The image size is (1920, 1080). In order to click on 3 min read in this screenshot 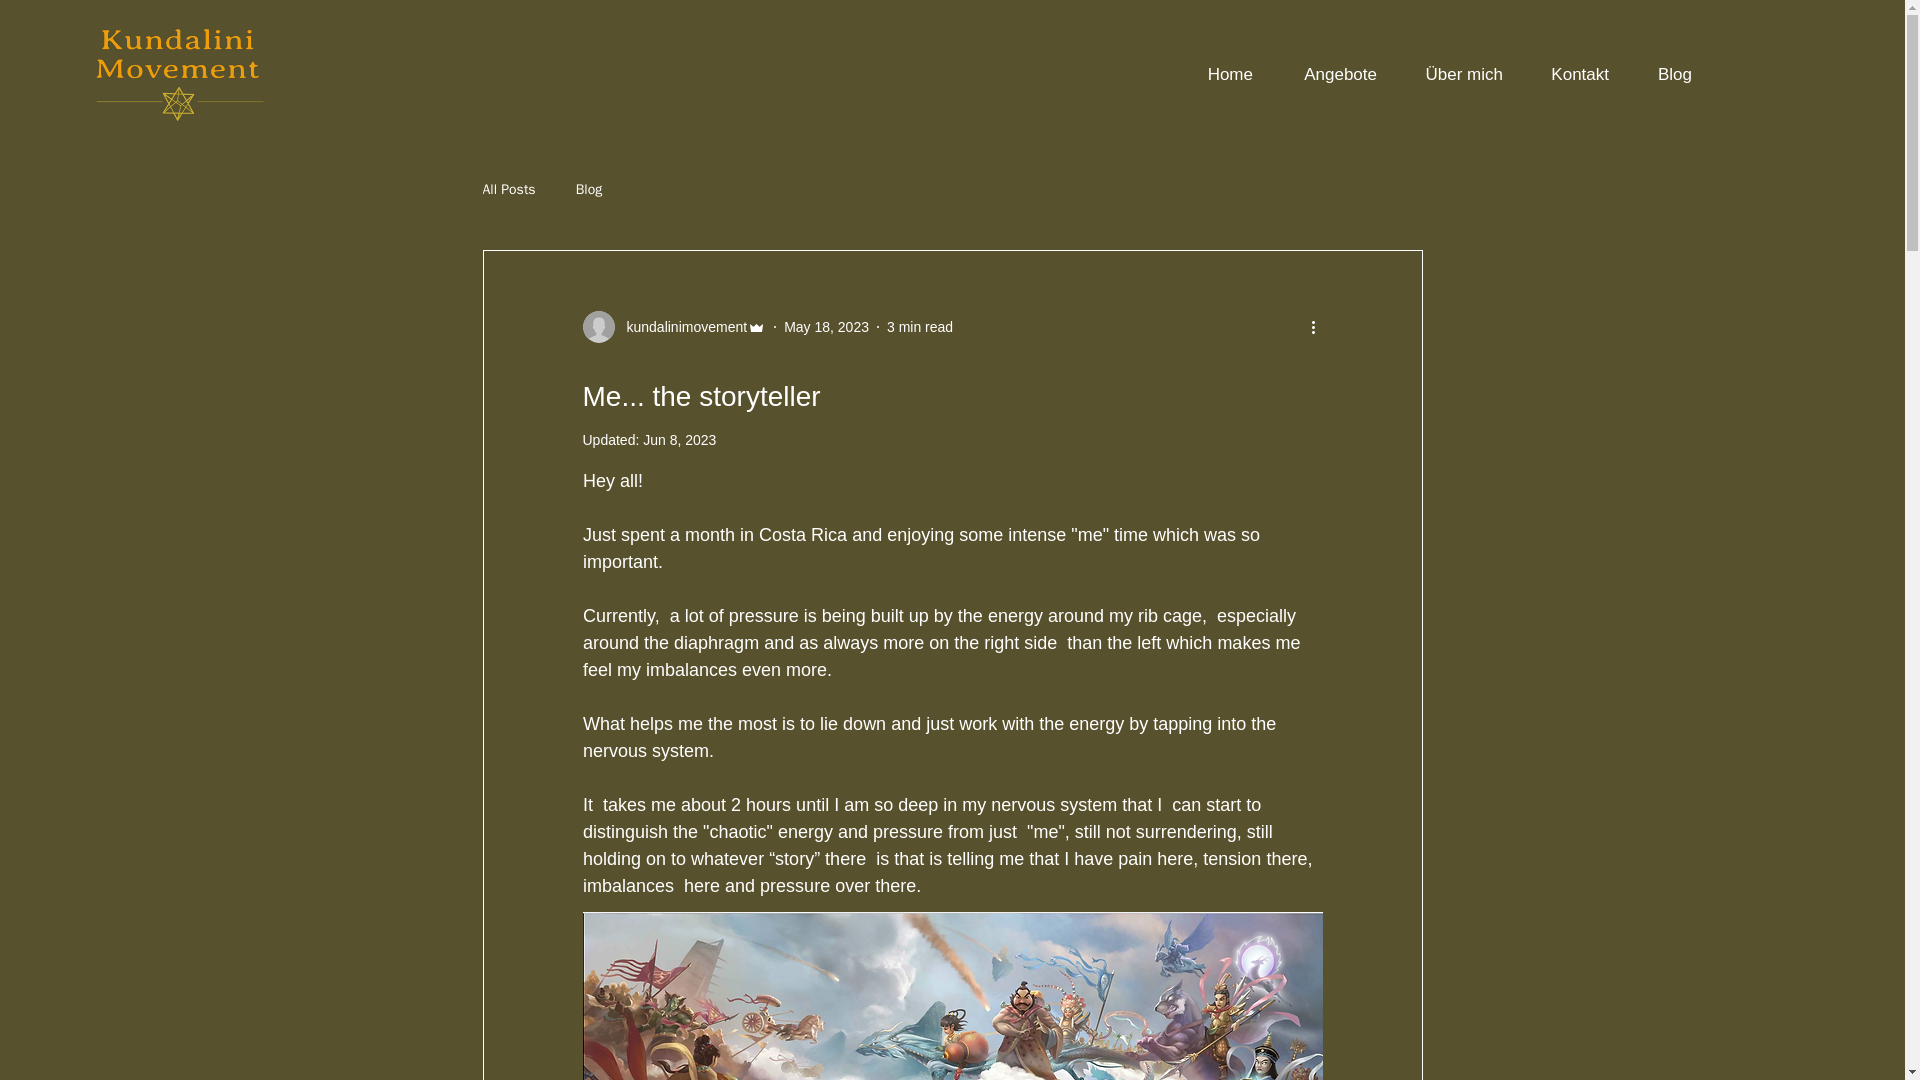, I will do `click(920, 325)`.